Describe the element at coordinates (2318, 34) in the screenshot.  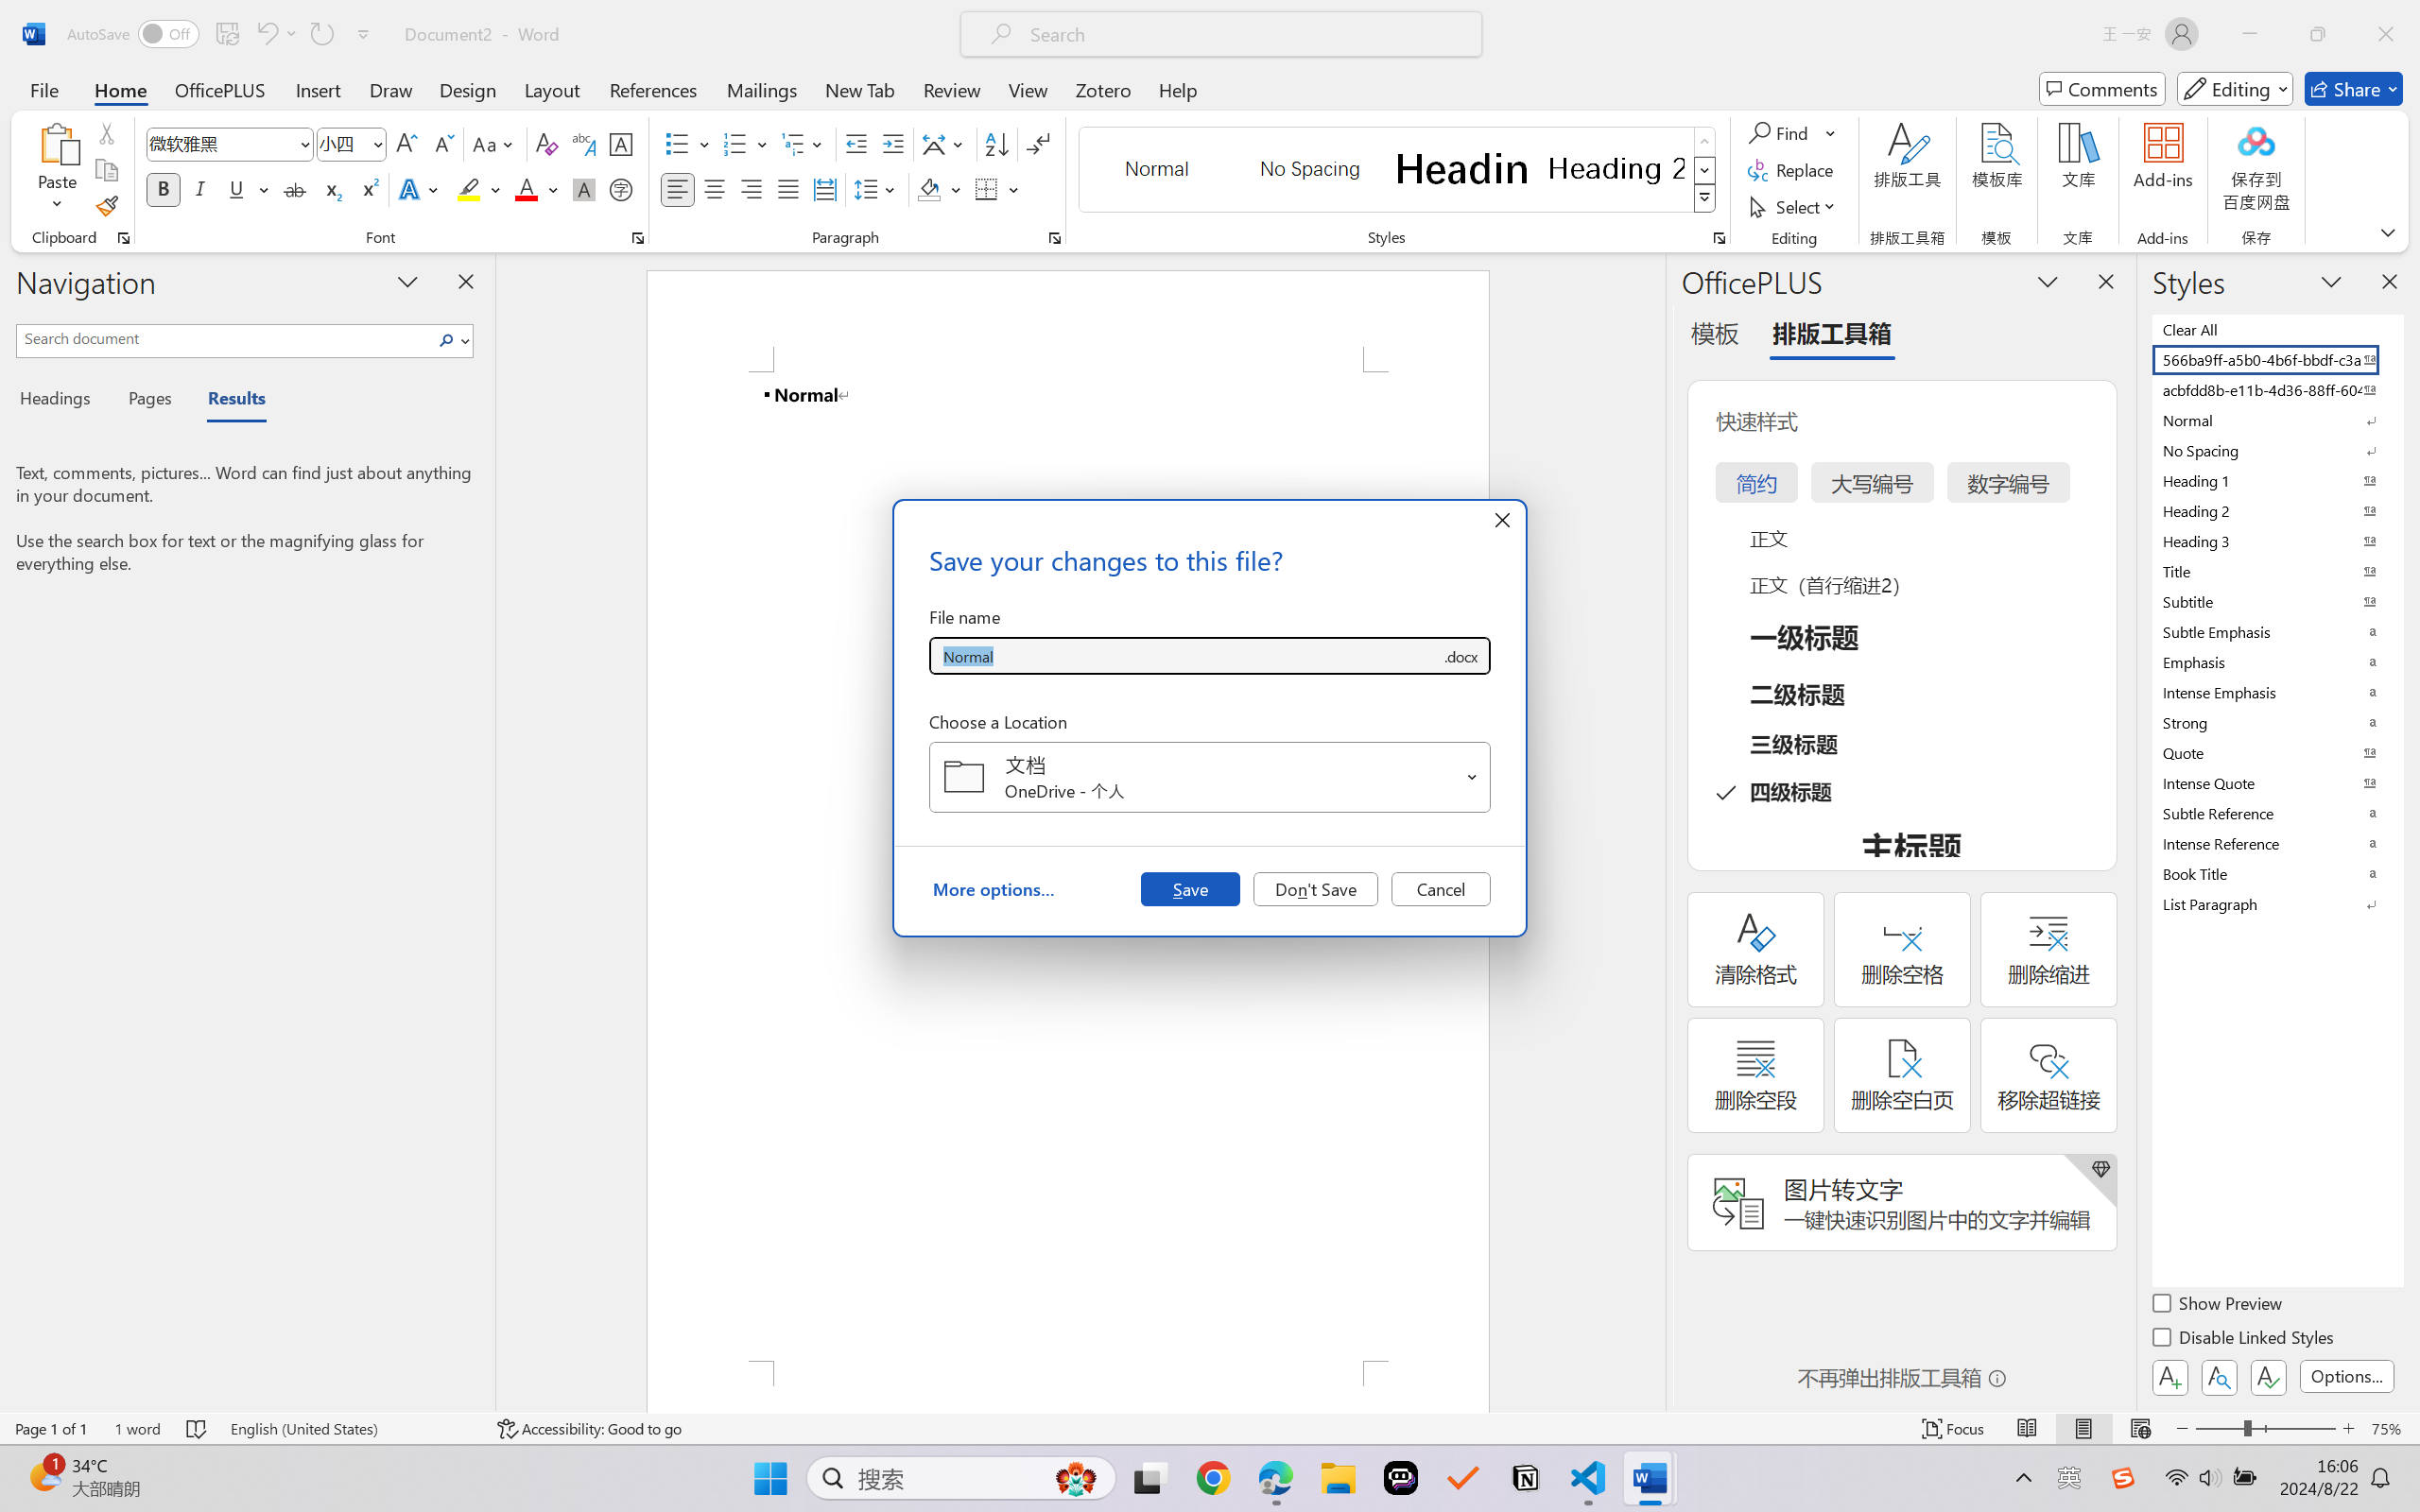
I see `Restore Down` at that location.